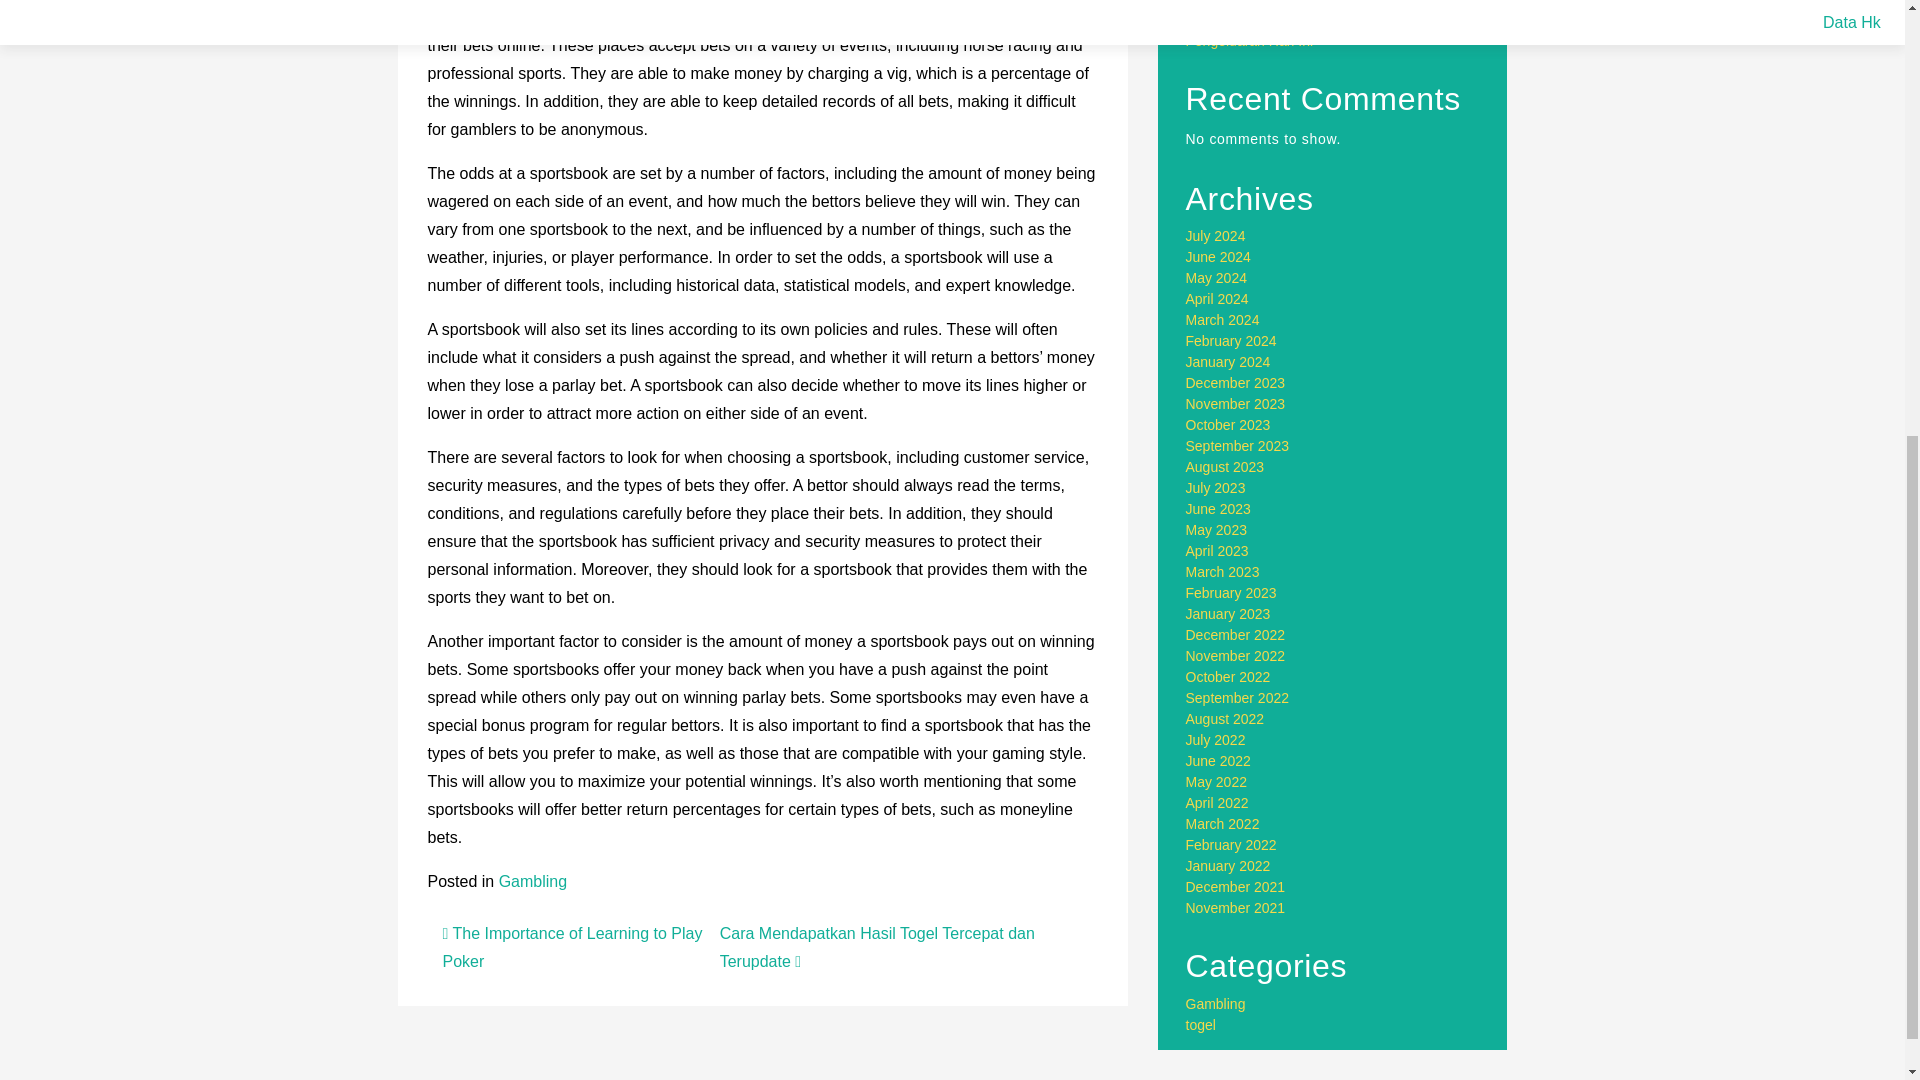  Describe the element at coordinates (1218, 760) in the screenshot. I see `June 2022` at that location.